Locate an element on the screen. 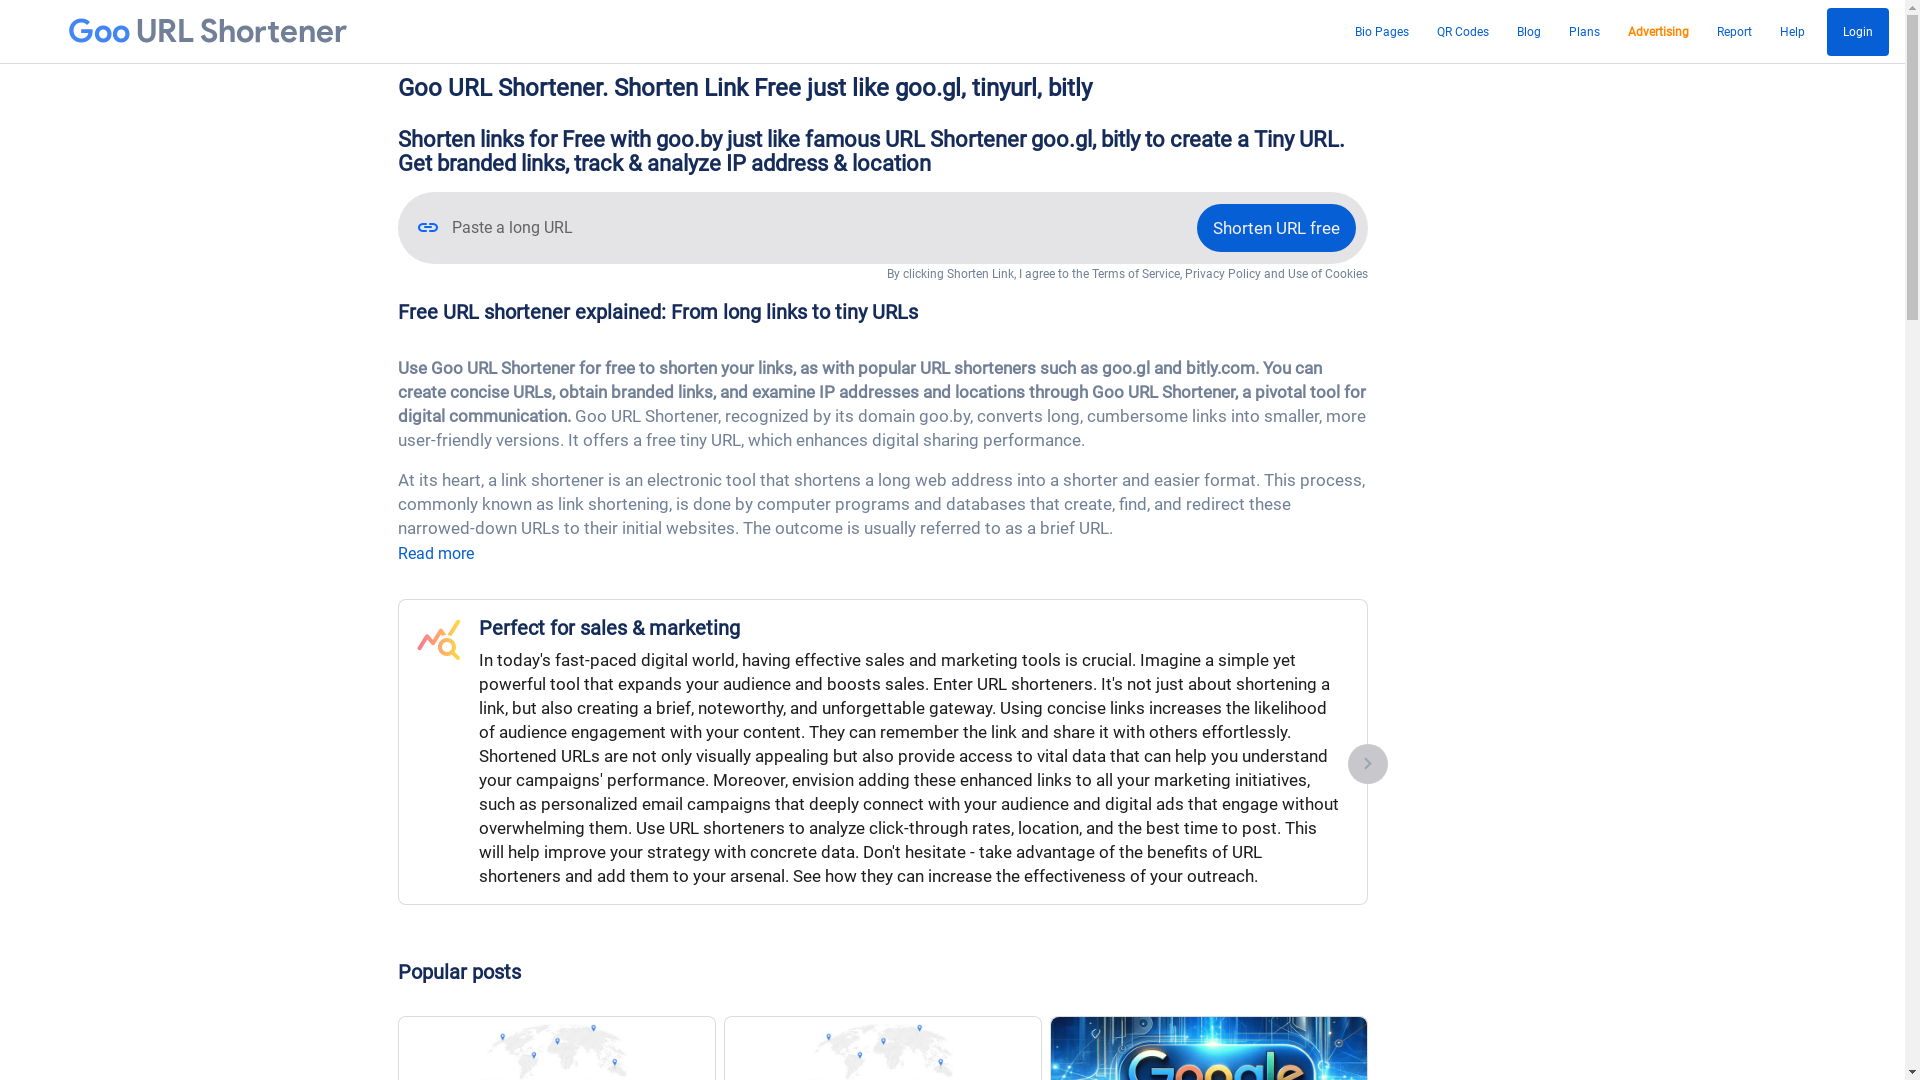 The image size is (1920, 1080). Advertising is located at coordinates (1658, 32).